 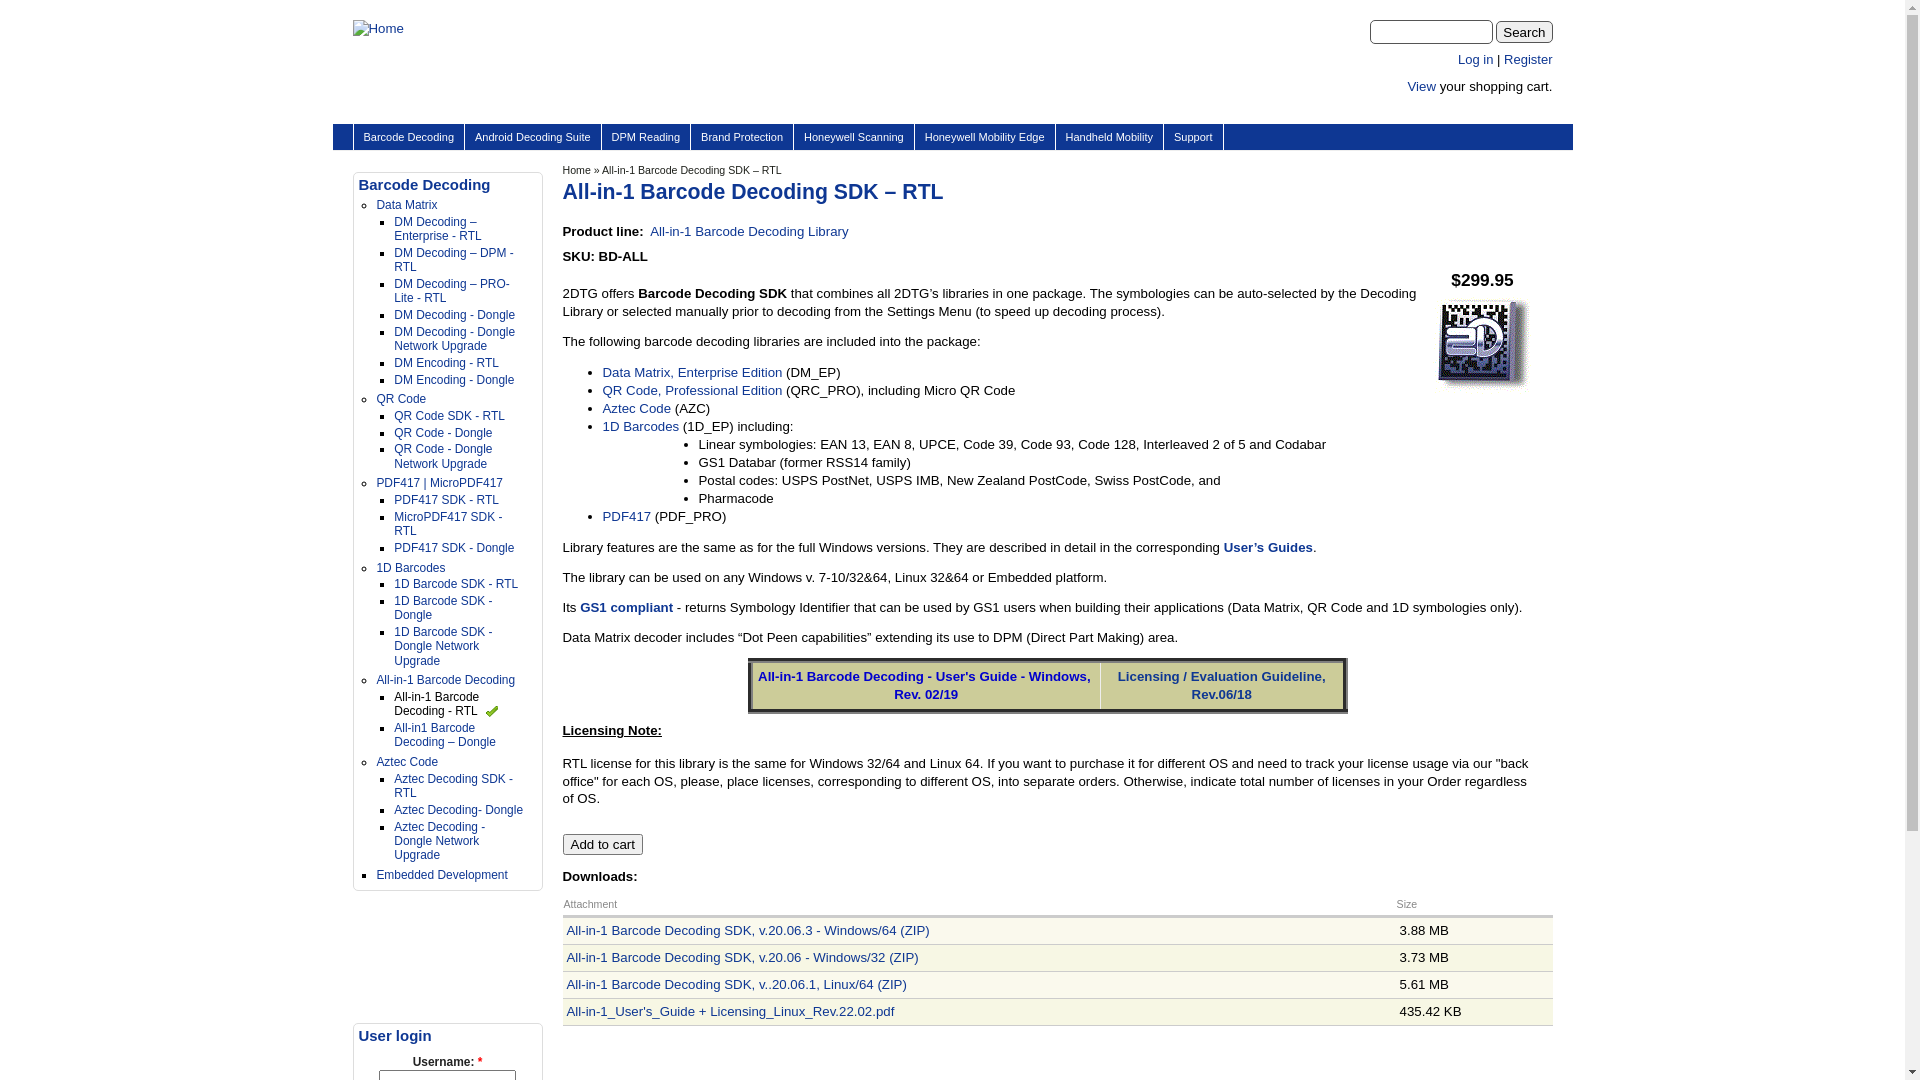 What do you see at coordinates (1422, 86) in the screenshot?
I see `View` at bounding box center [1422, 86].